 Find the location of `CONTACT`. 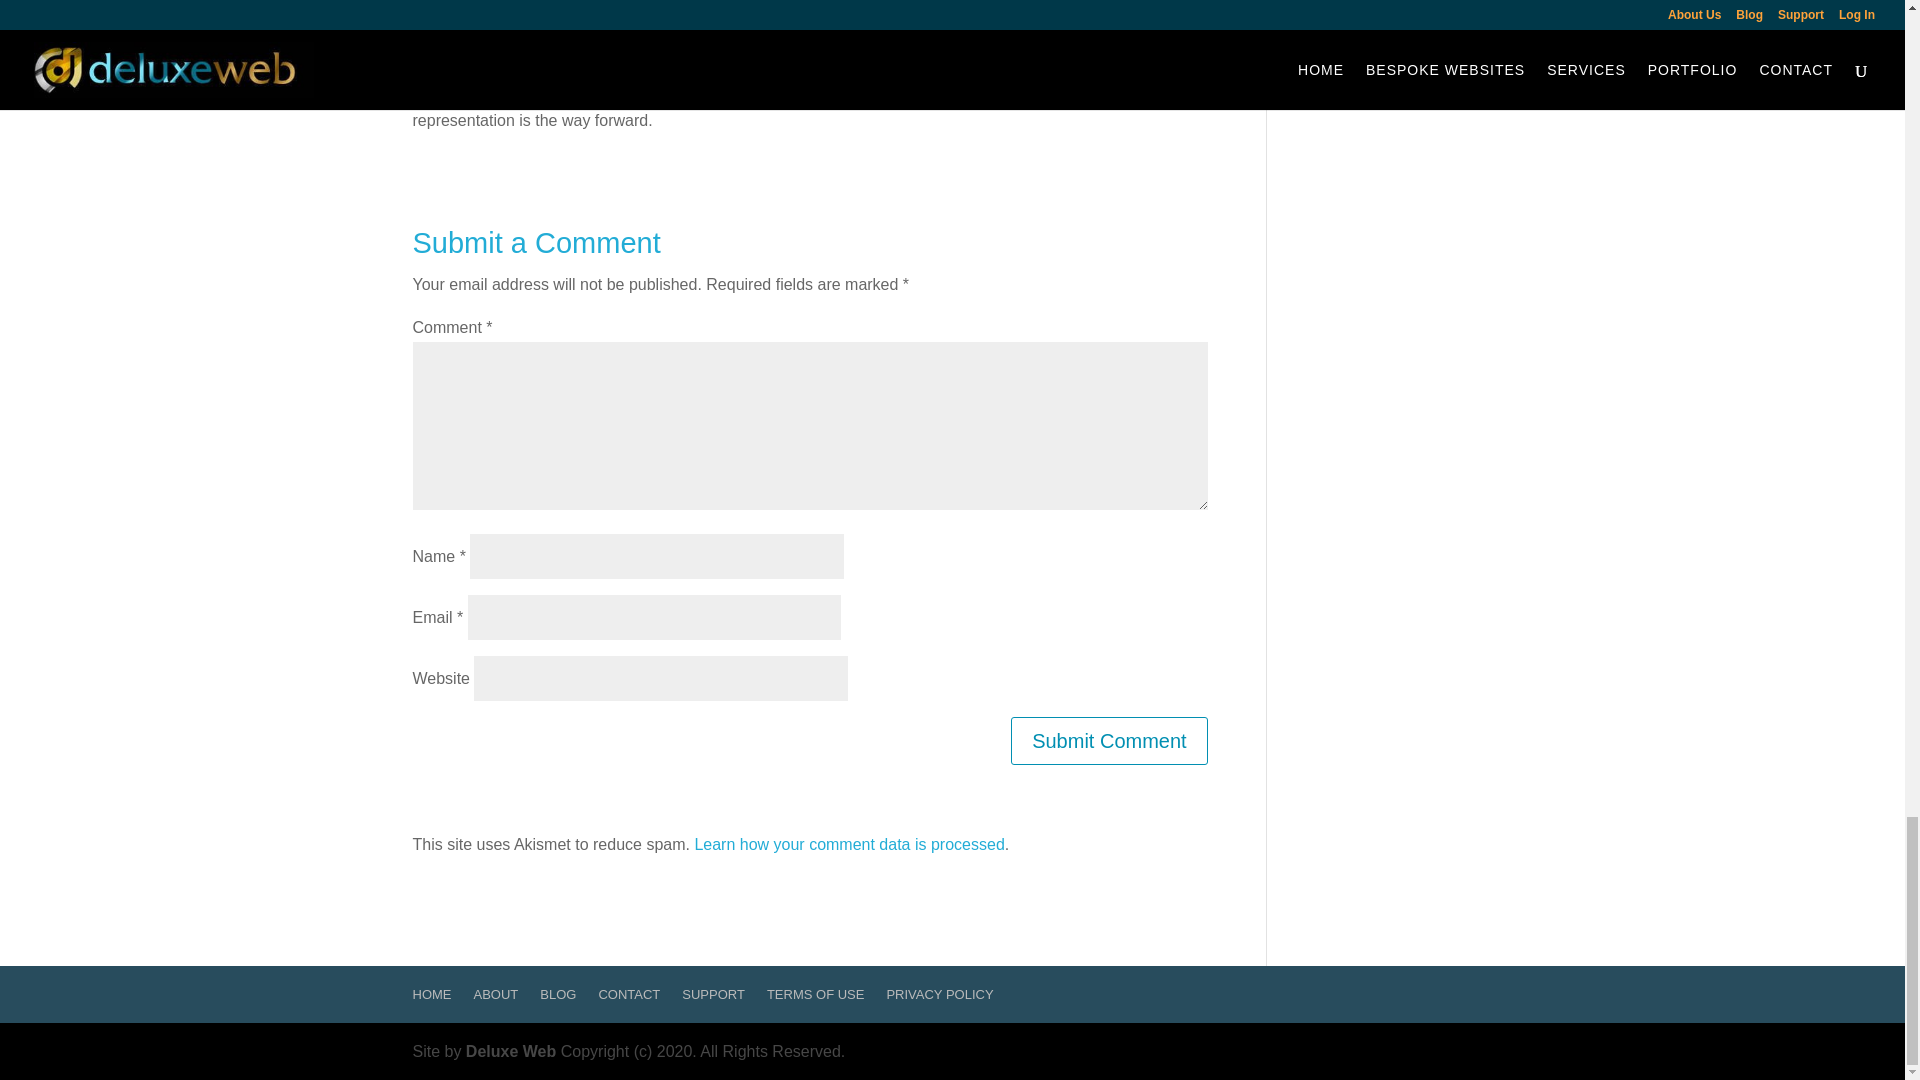

CONTACT is located at coordinates (628, 994).